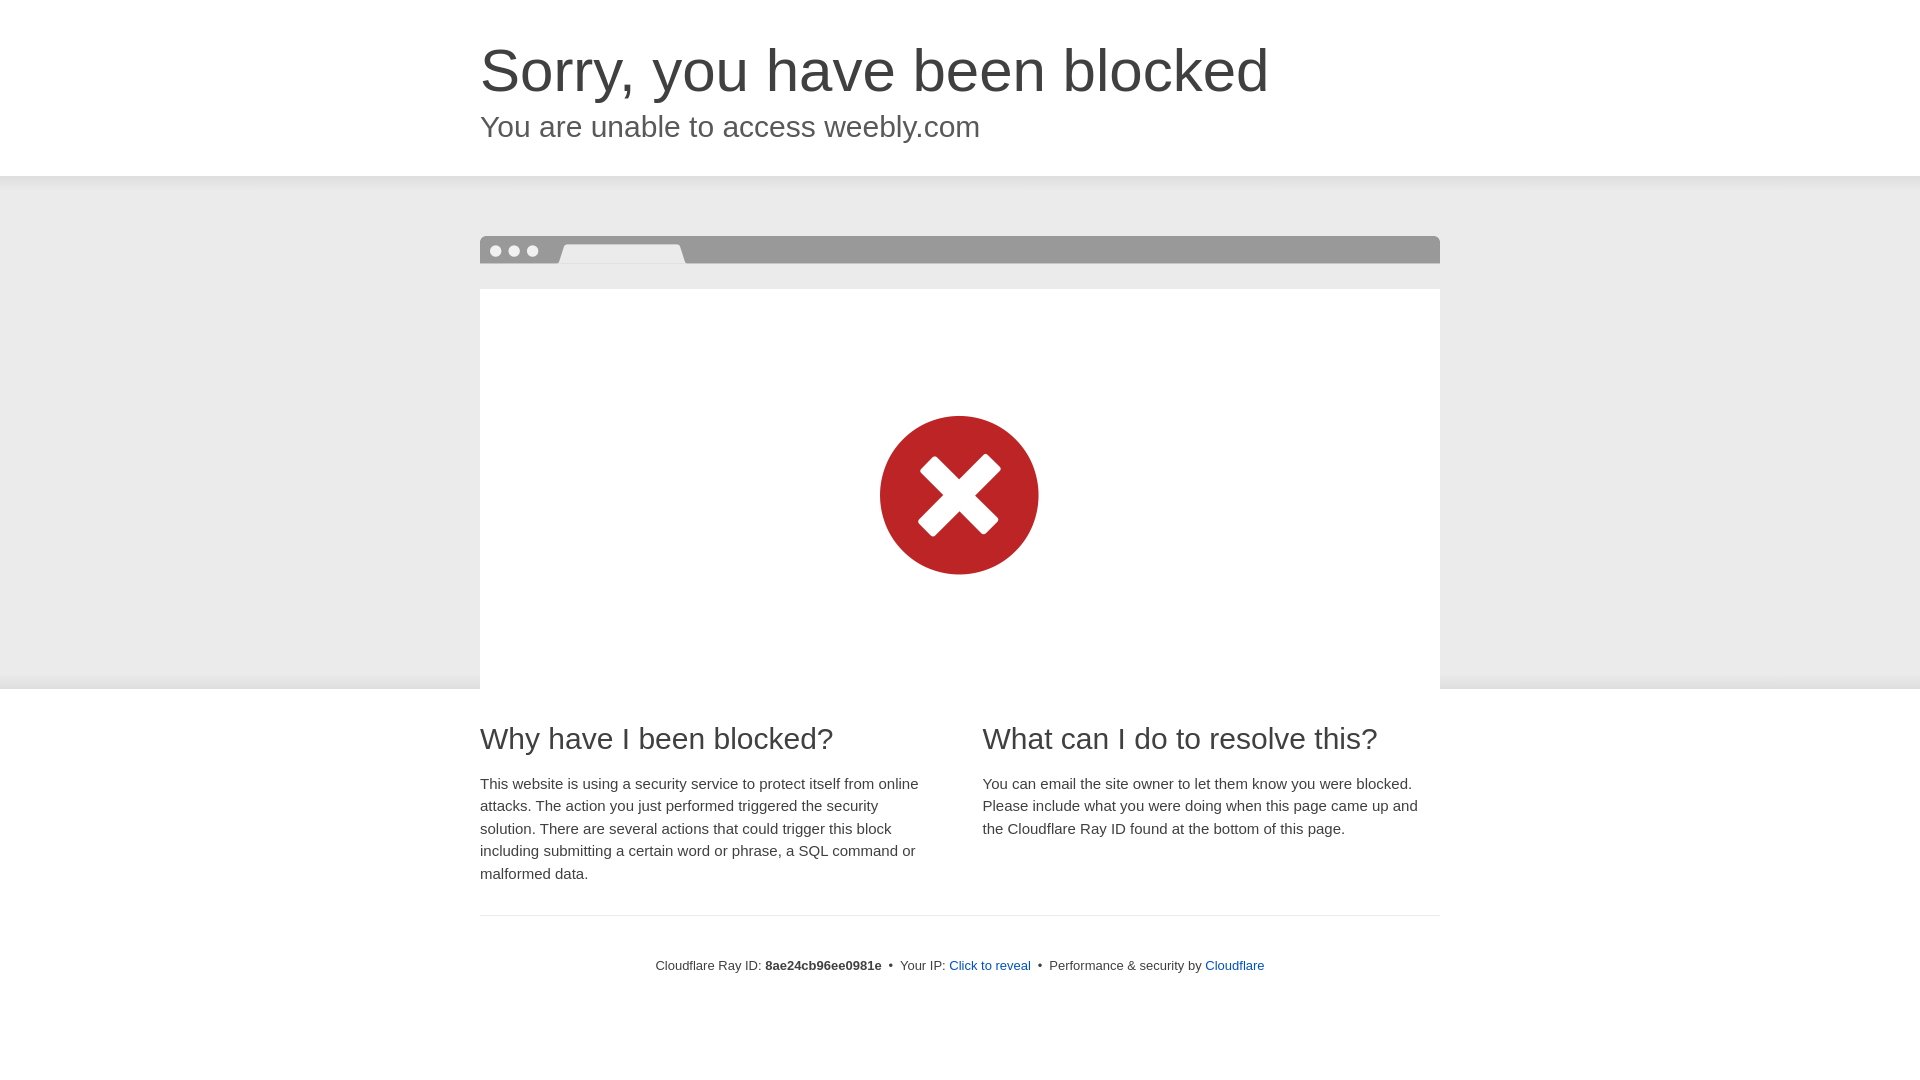  I want to click on Cloudflare, so click(1234, 965).